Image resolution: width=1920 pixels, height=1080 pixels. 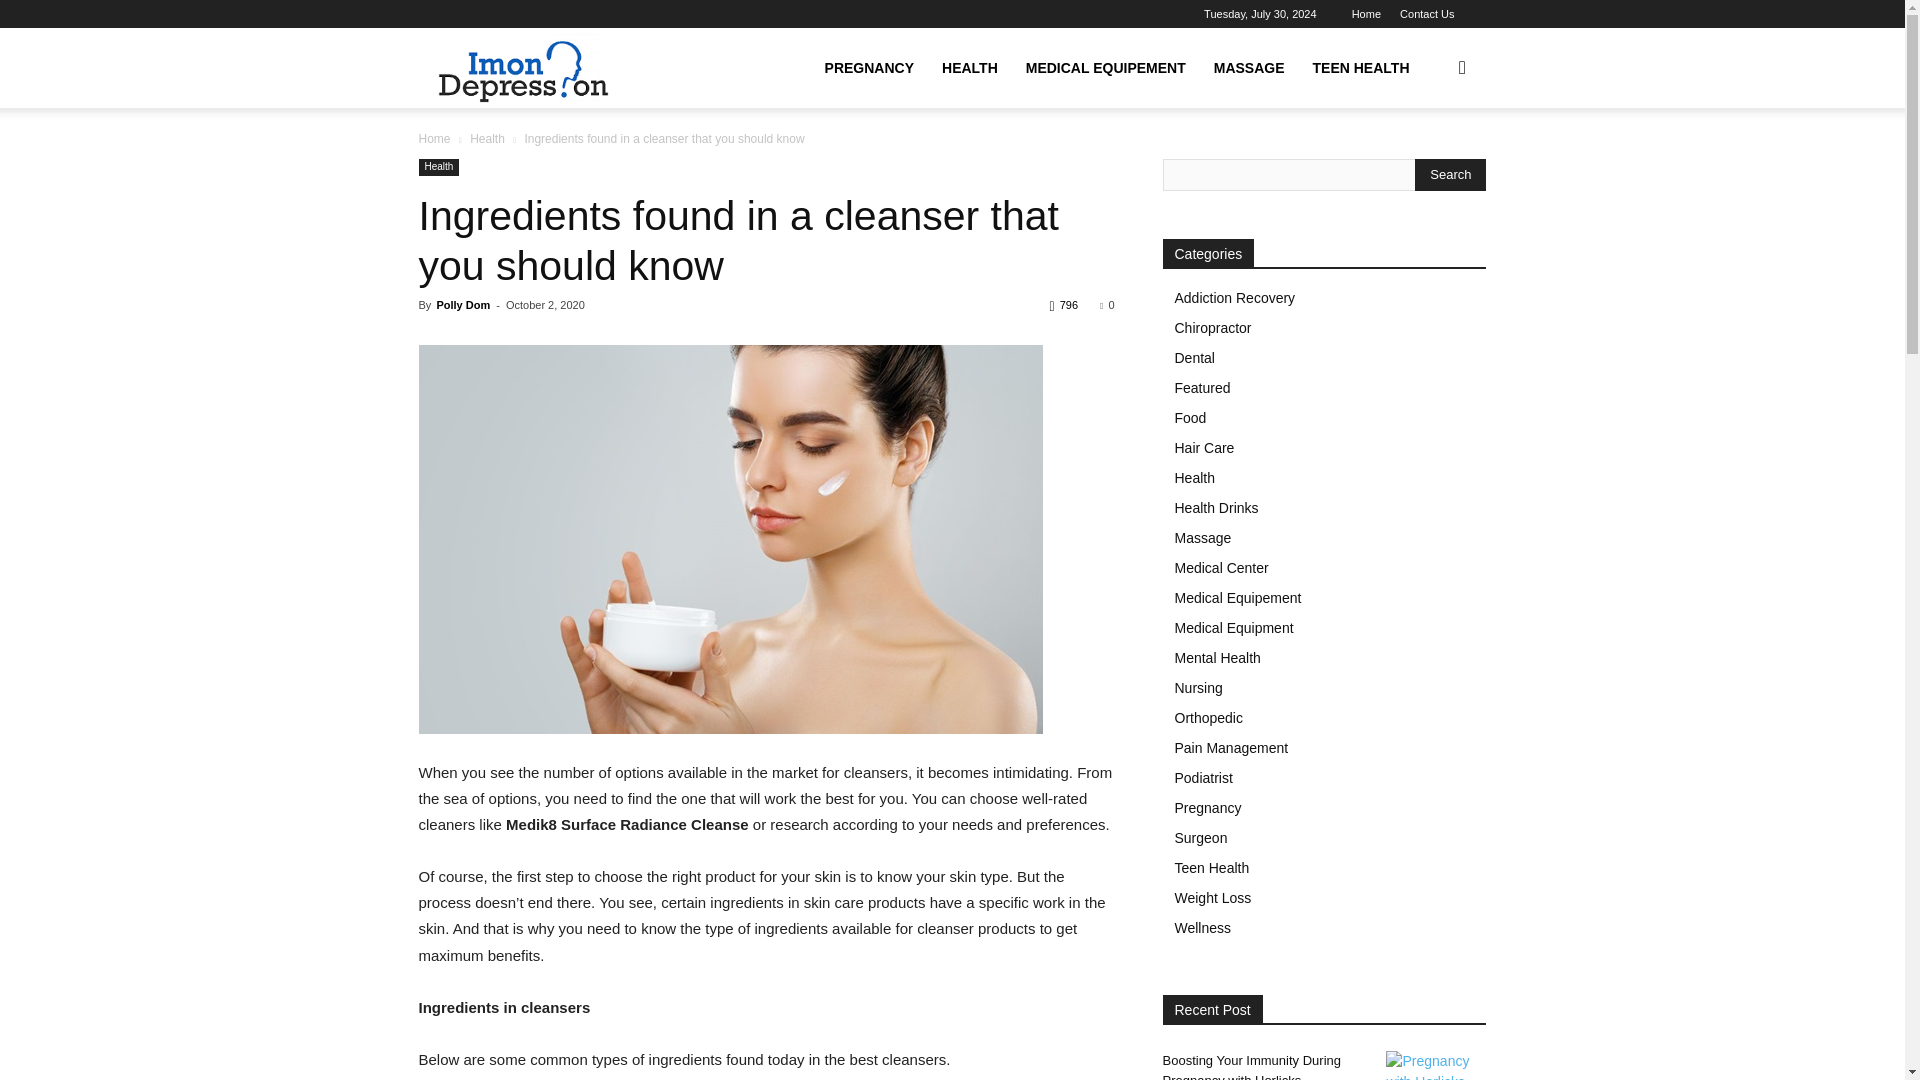 I want to click on Polly Dom, so click(x=462, y=305).